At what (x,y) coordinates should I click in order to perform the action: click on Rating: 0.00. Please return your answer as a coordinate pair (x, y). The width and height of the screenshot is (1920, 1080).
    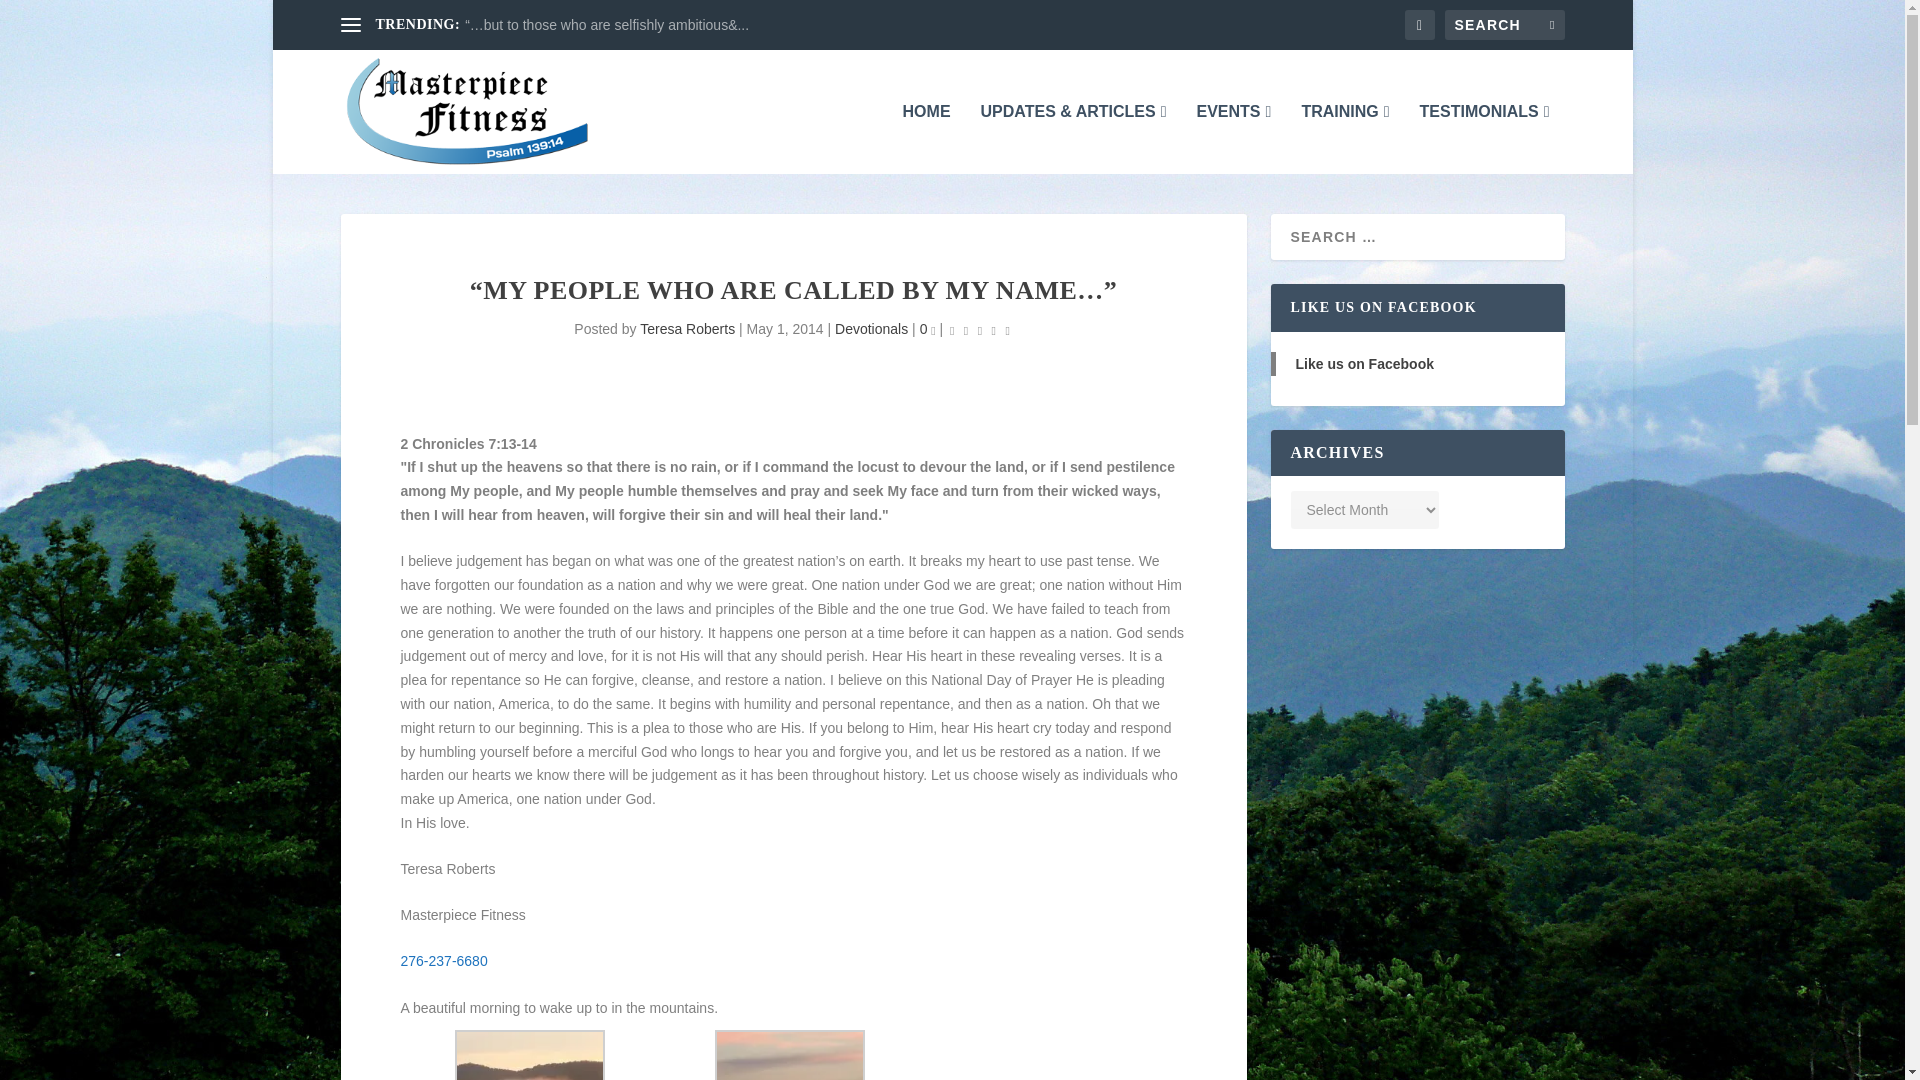
    Looking at the image, I should click on (980, 330).